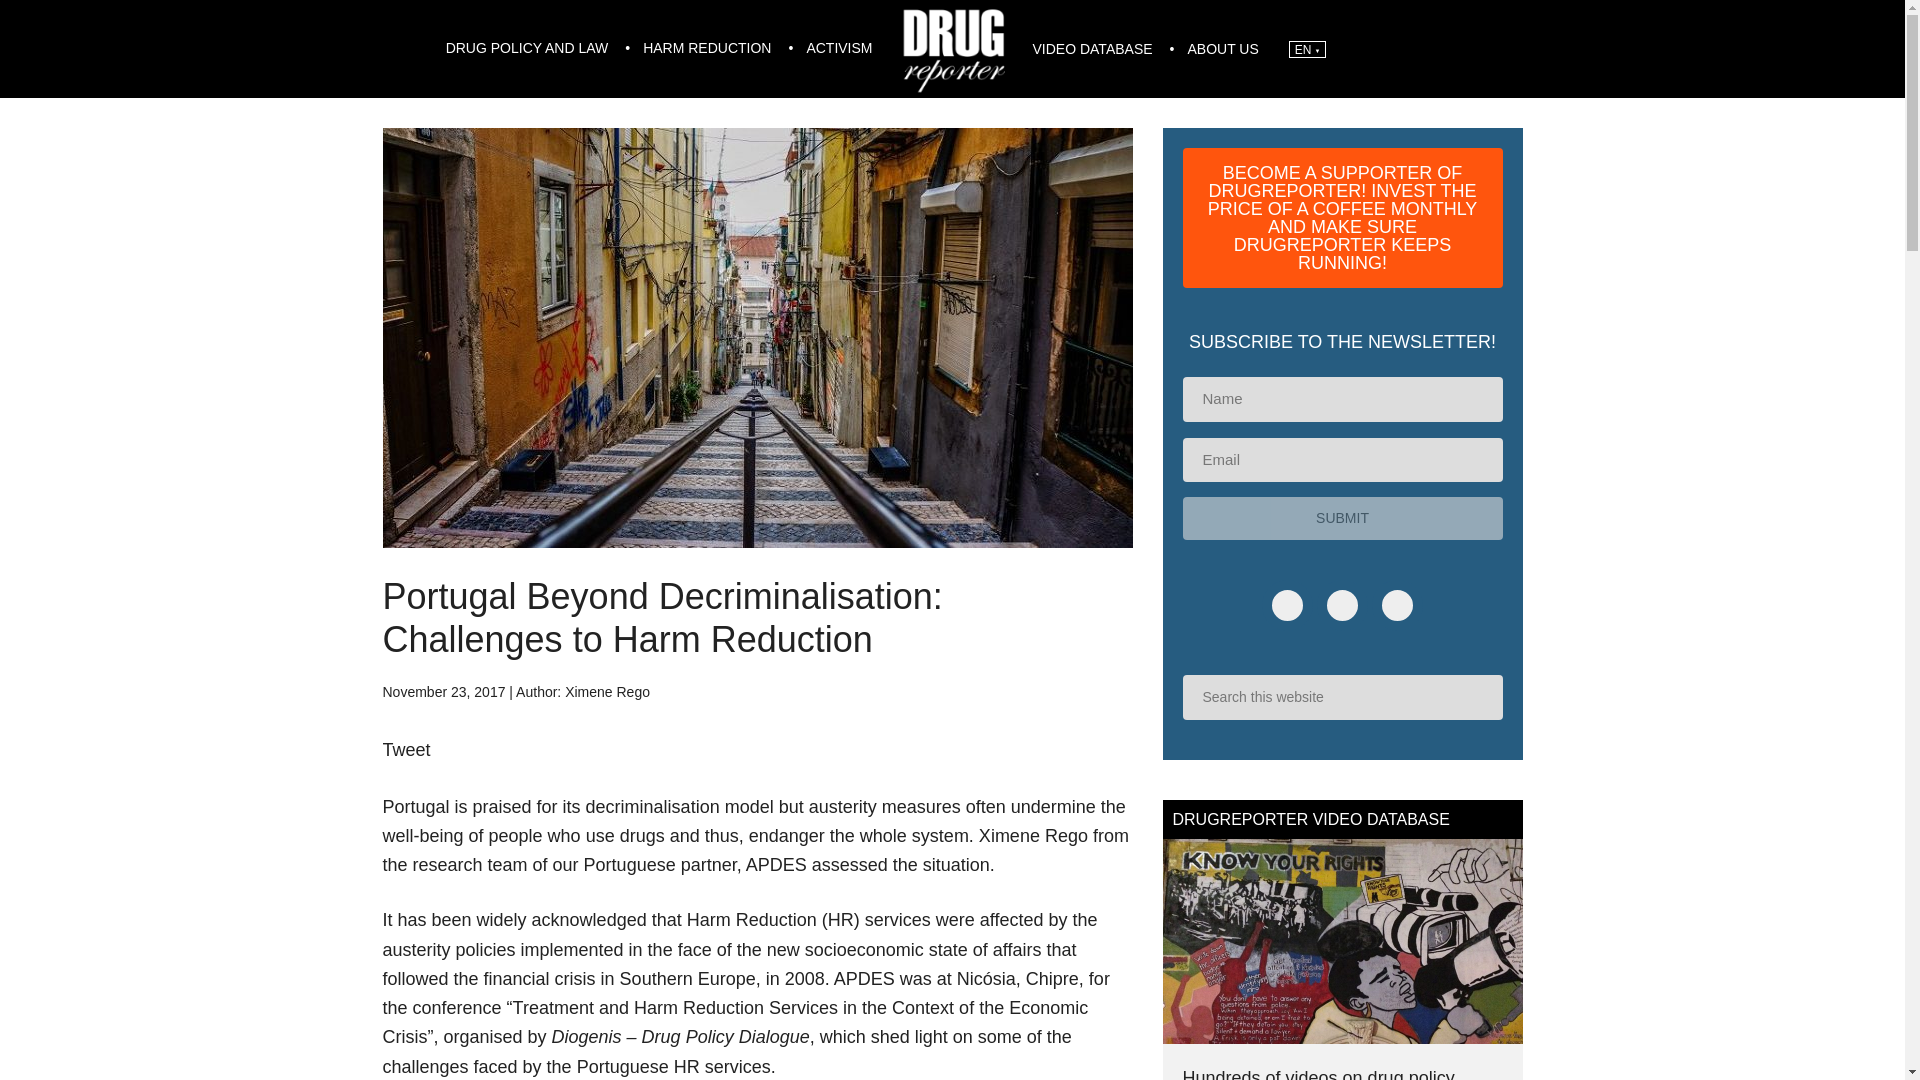 The width and height of the screenshot is (1920, 1080). What do you see at coordinates (839, 48) in the screenshot?
I see `ACTIVISM` at bounding box center [839, 48].